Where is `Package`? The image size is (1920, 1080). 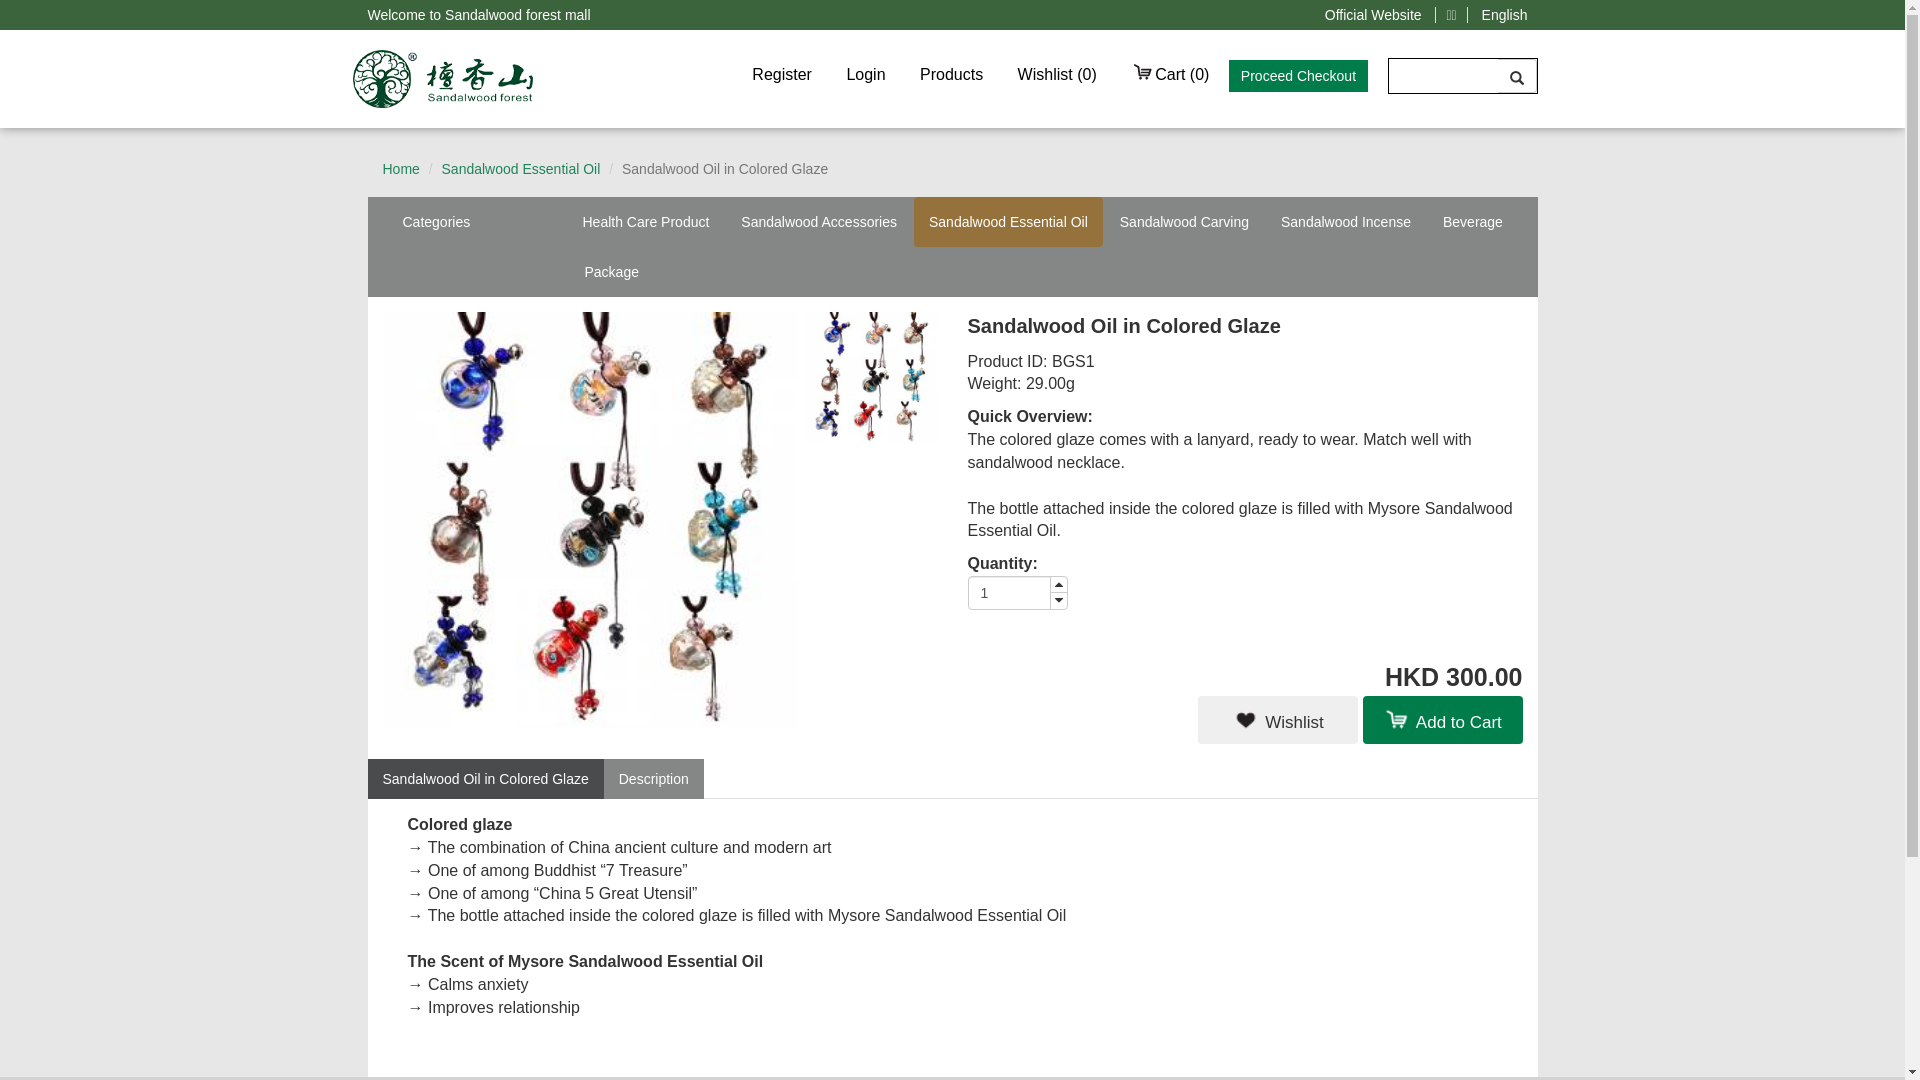 Package is located at coordinates (612, 272).